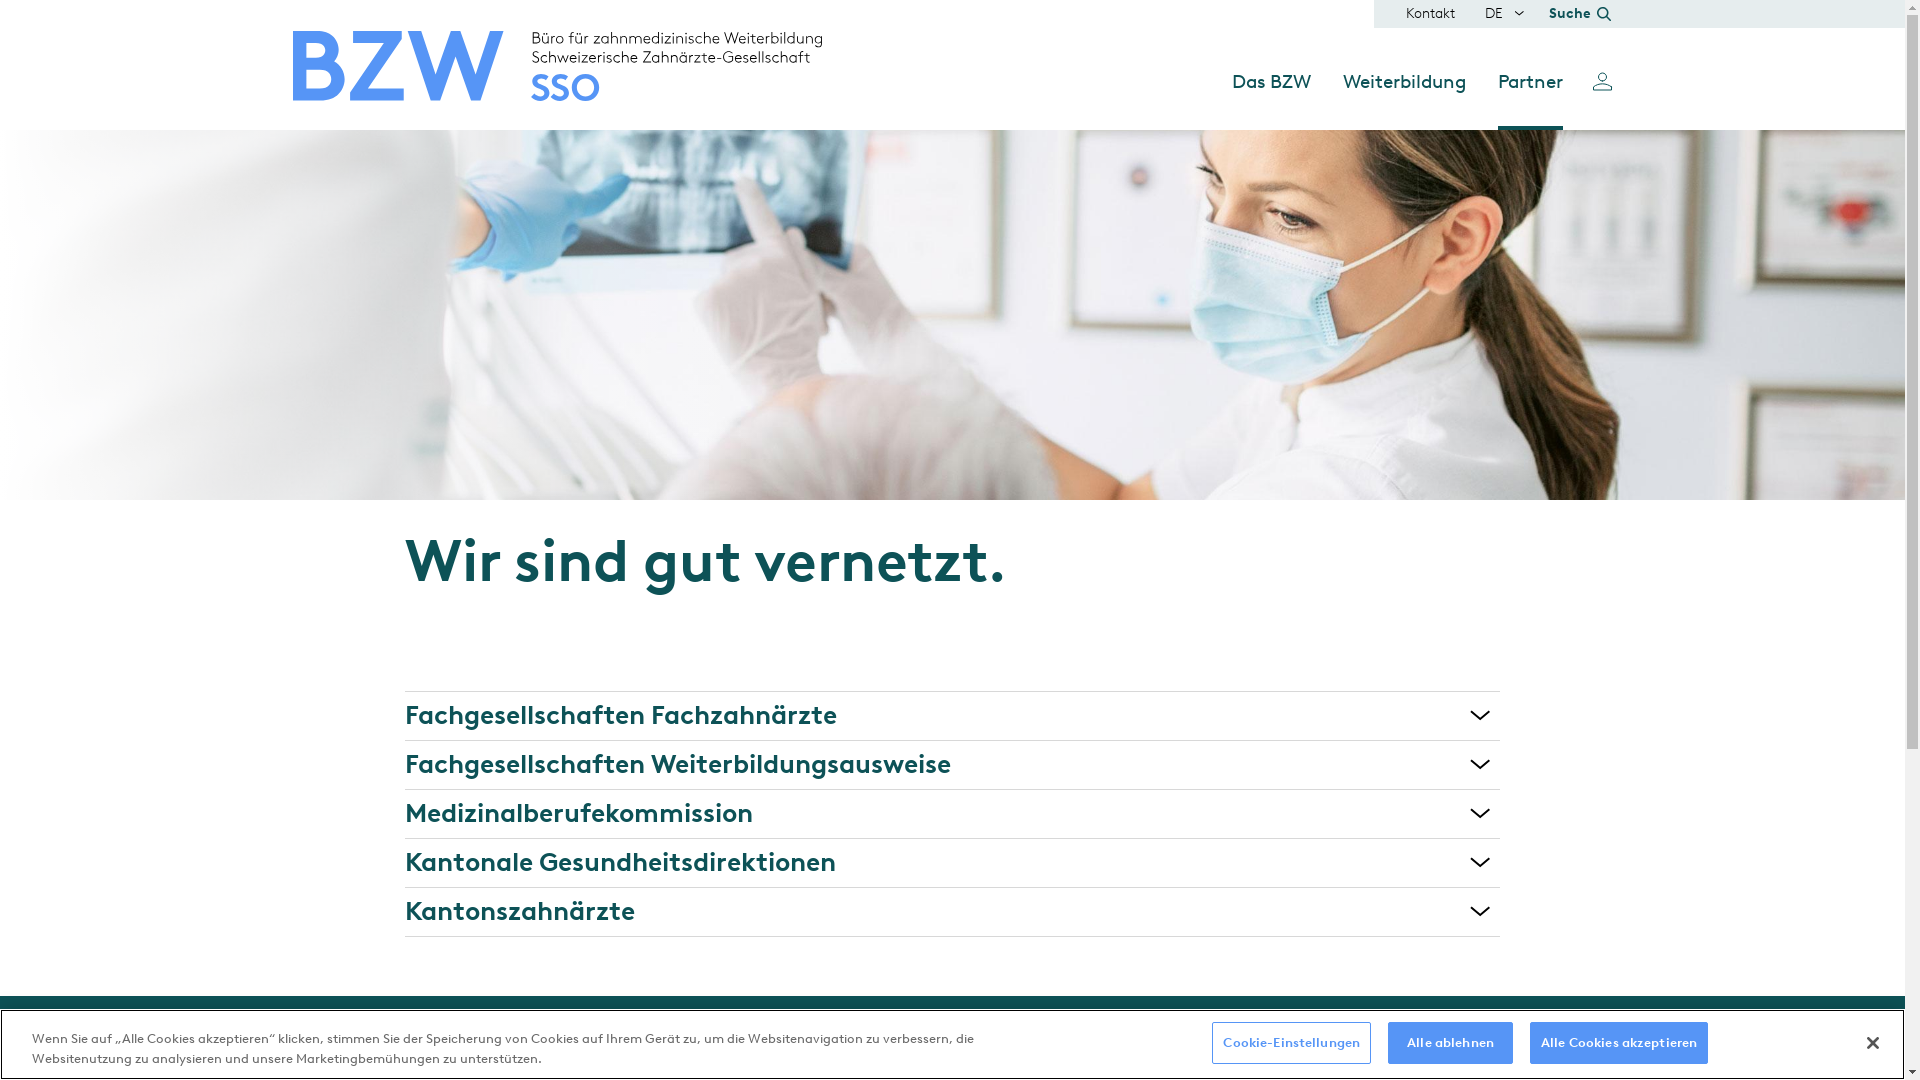 This screenshot has width=1920, height=1080. Describe the element at coordinates (1580, 14) in the screenshot. I see `Suche` at that location.